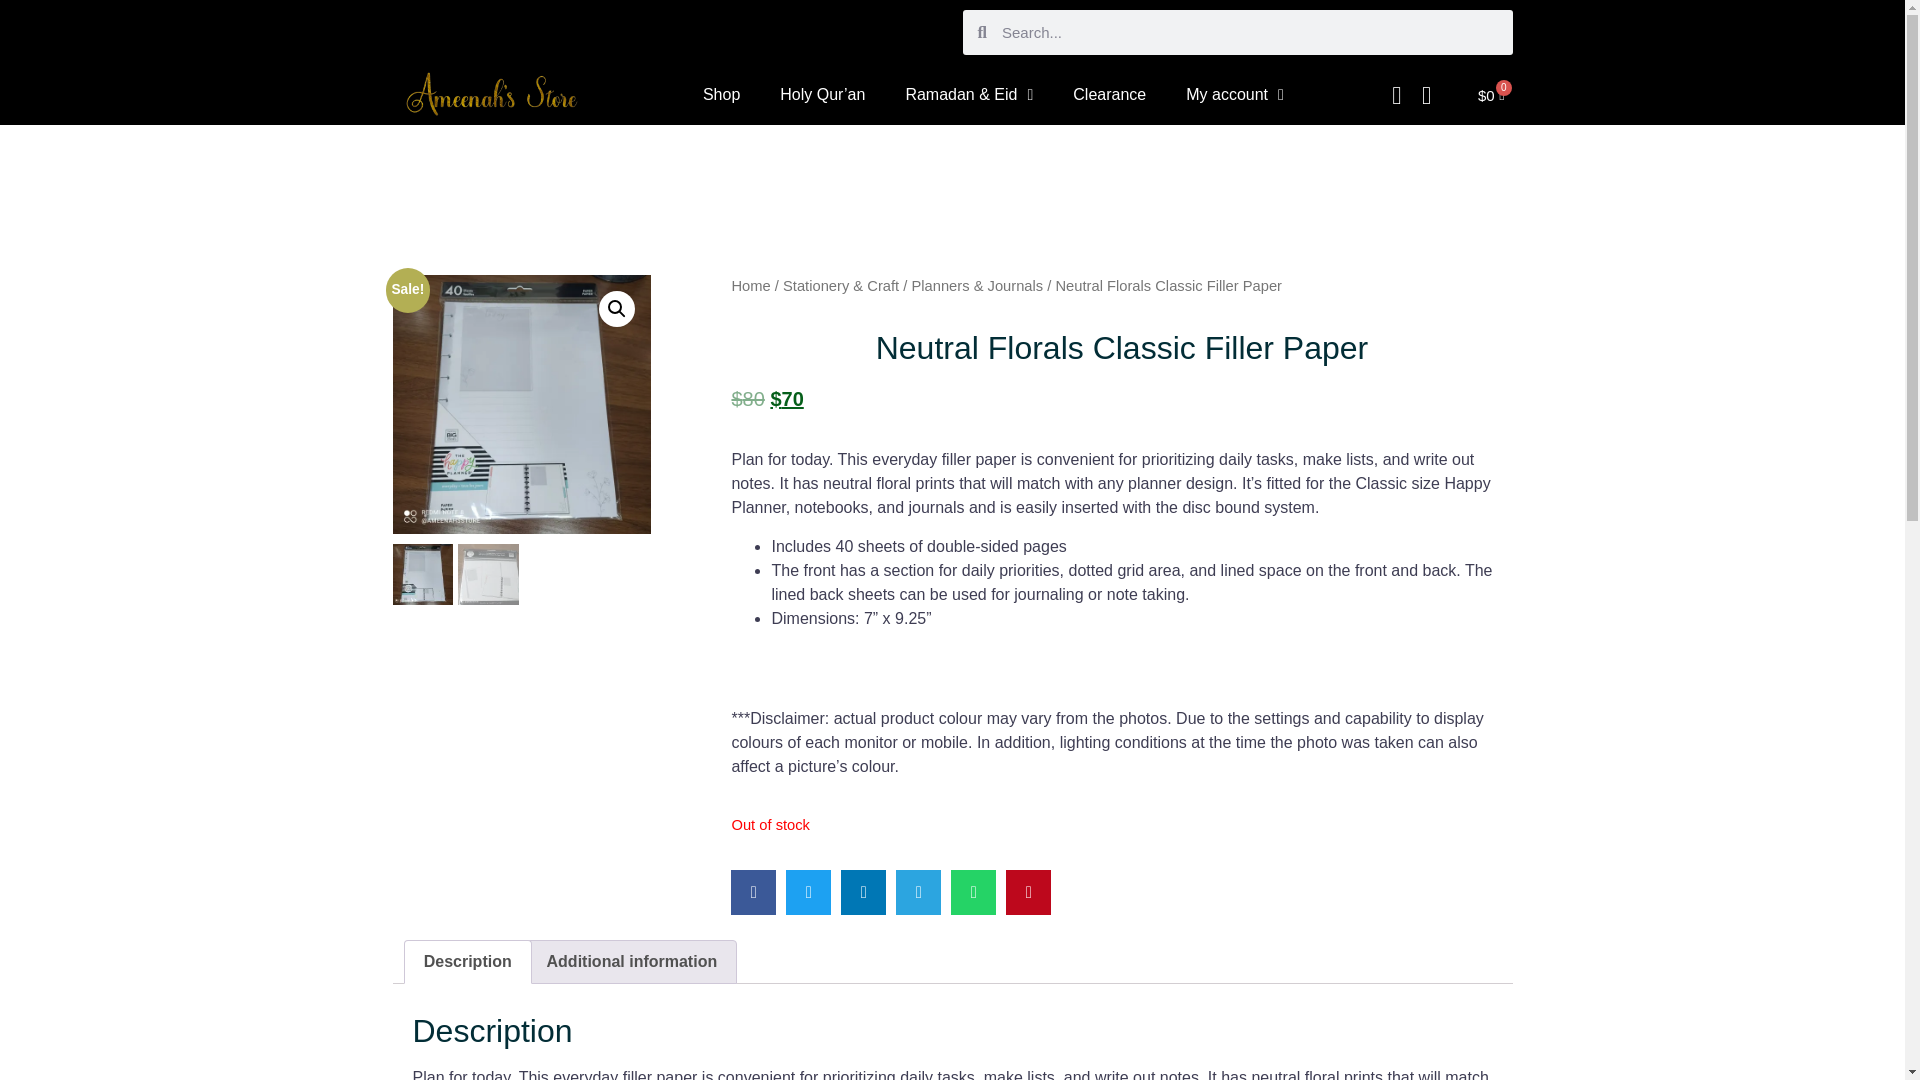 Image resolution: width=1920 pixels, height=1080 pixels. Describe the element at coordinates (1108, 36) in the screenshot. I see `Clearance` at that location.